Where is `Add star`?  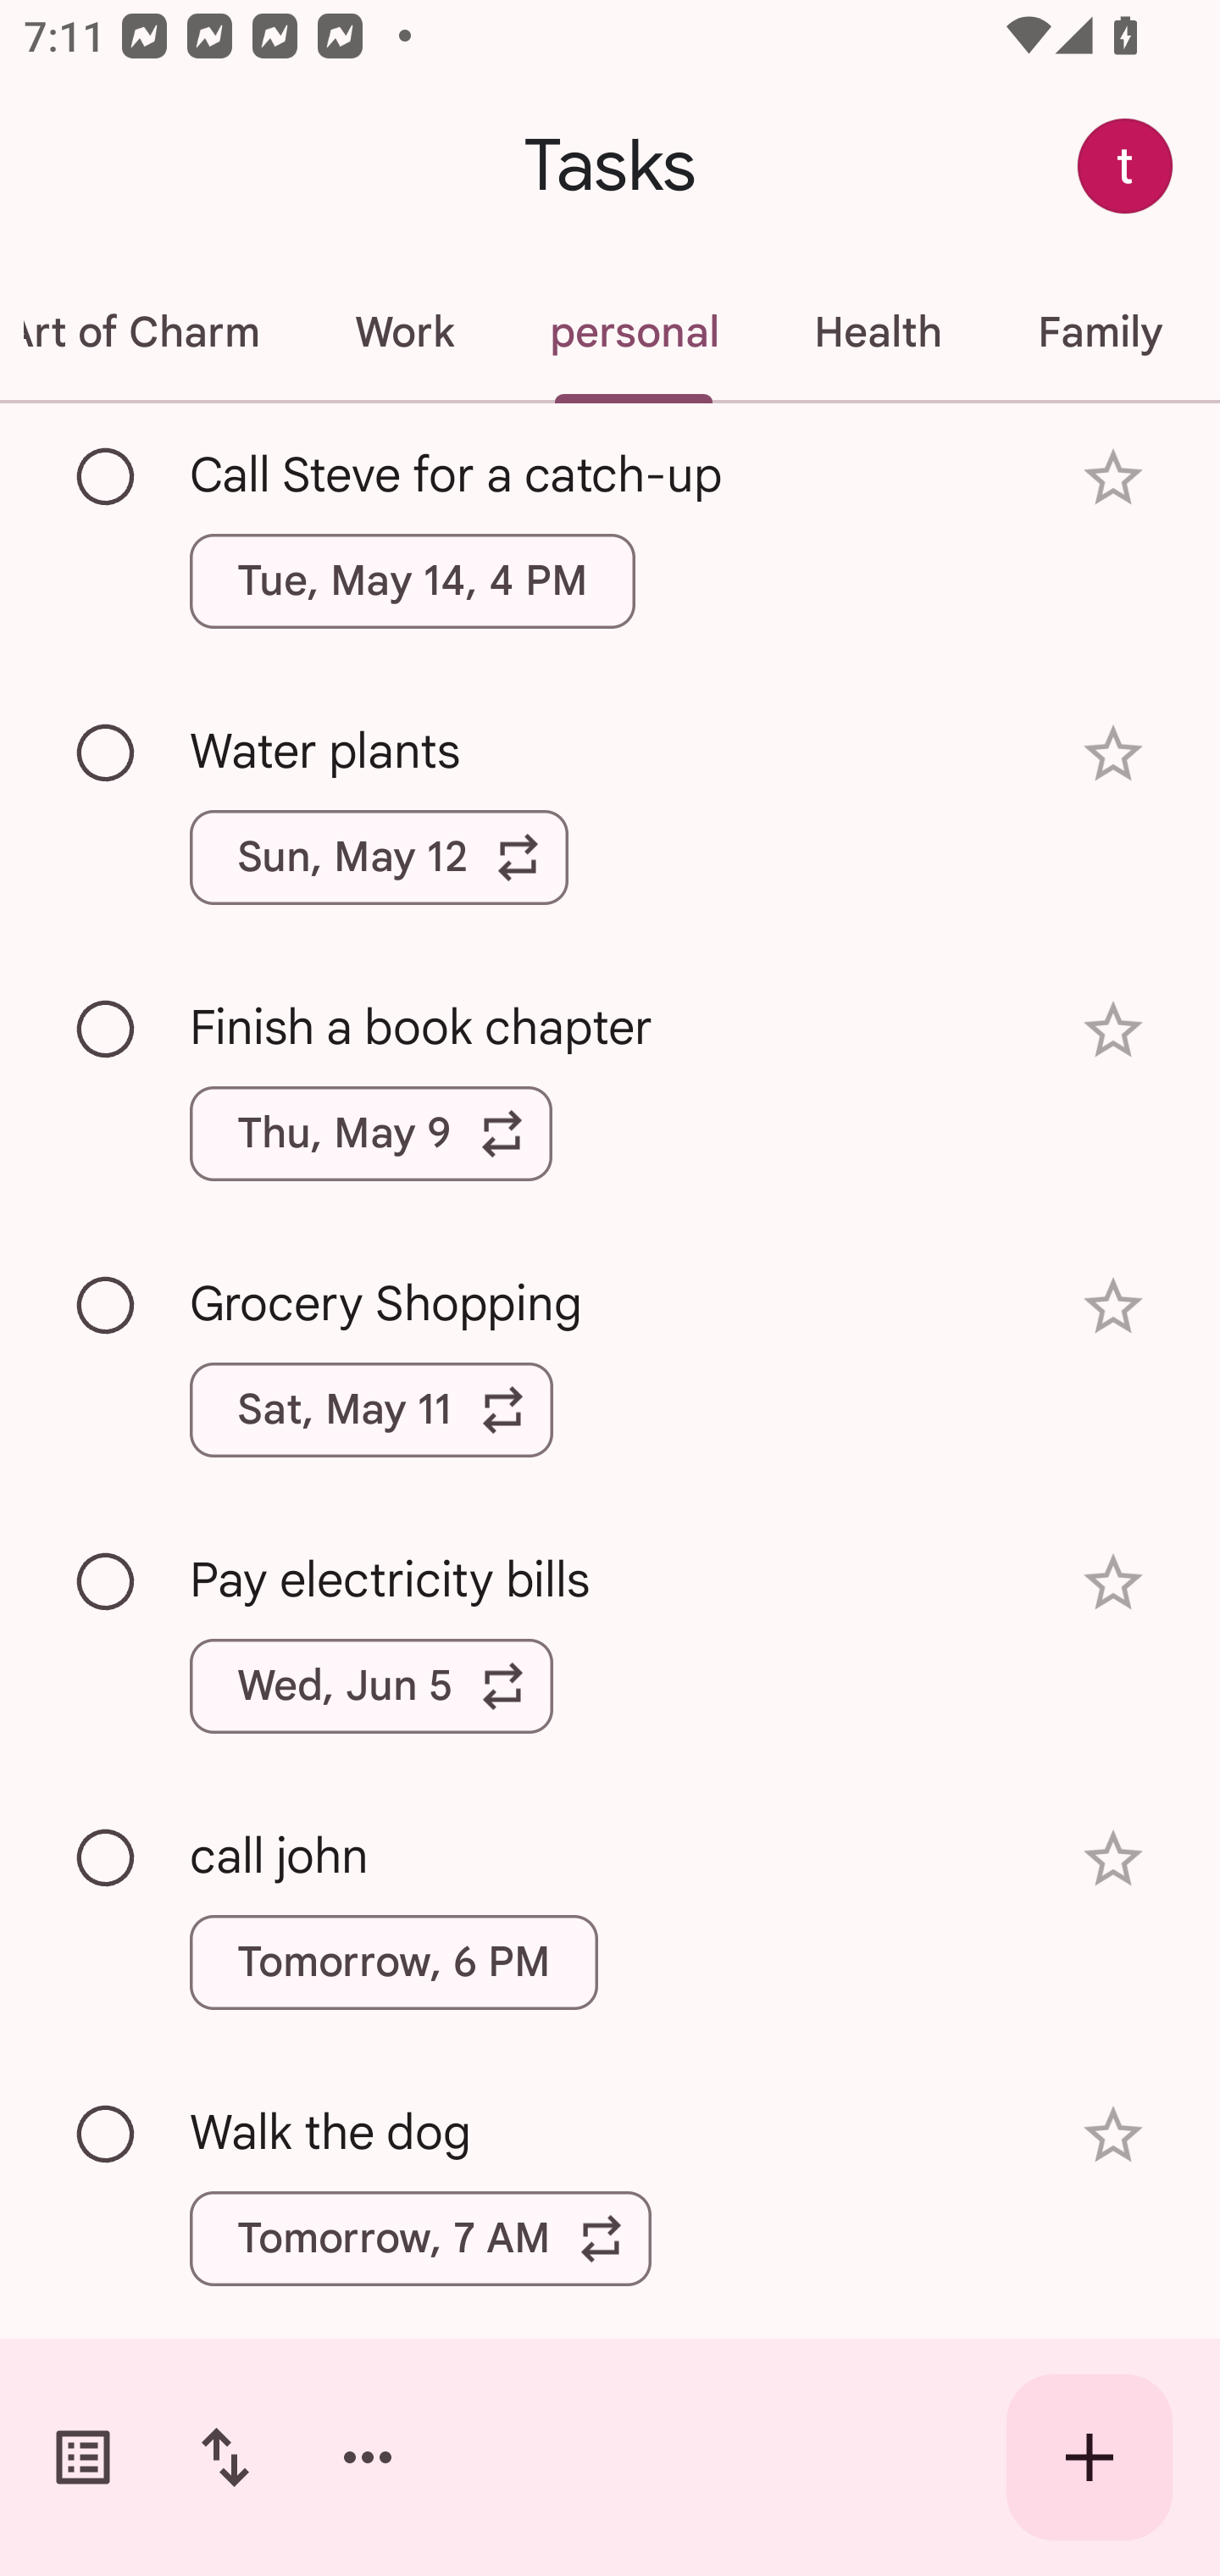
Add star is located at coordinates (1113, 1307).